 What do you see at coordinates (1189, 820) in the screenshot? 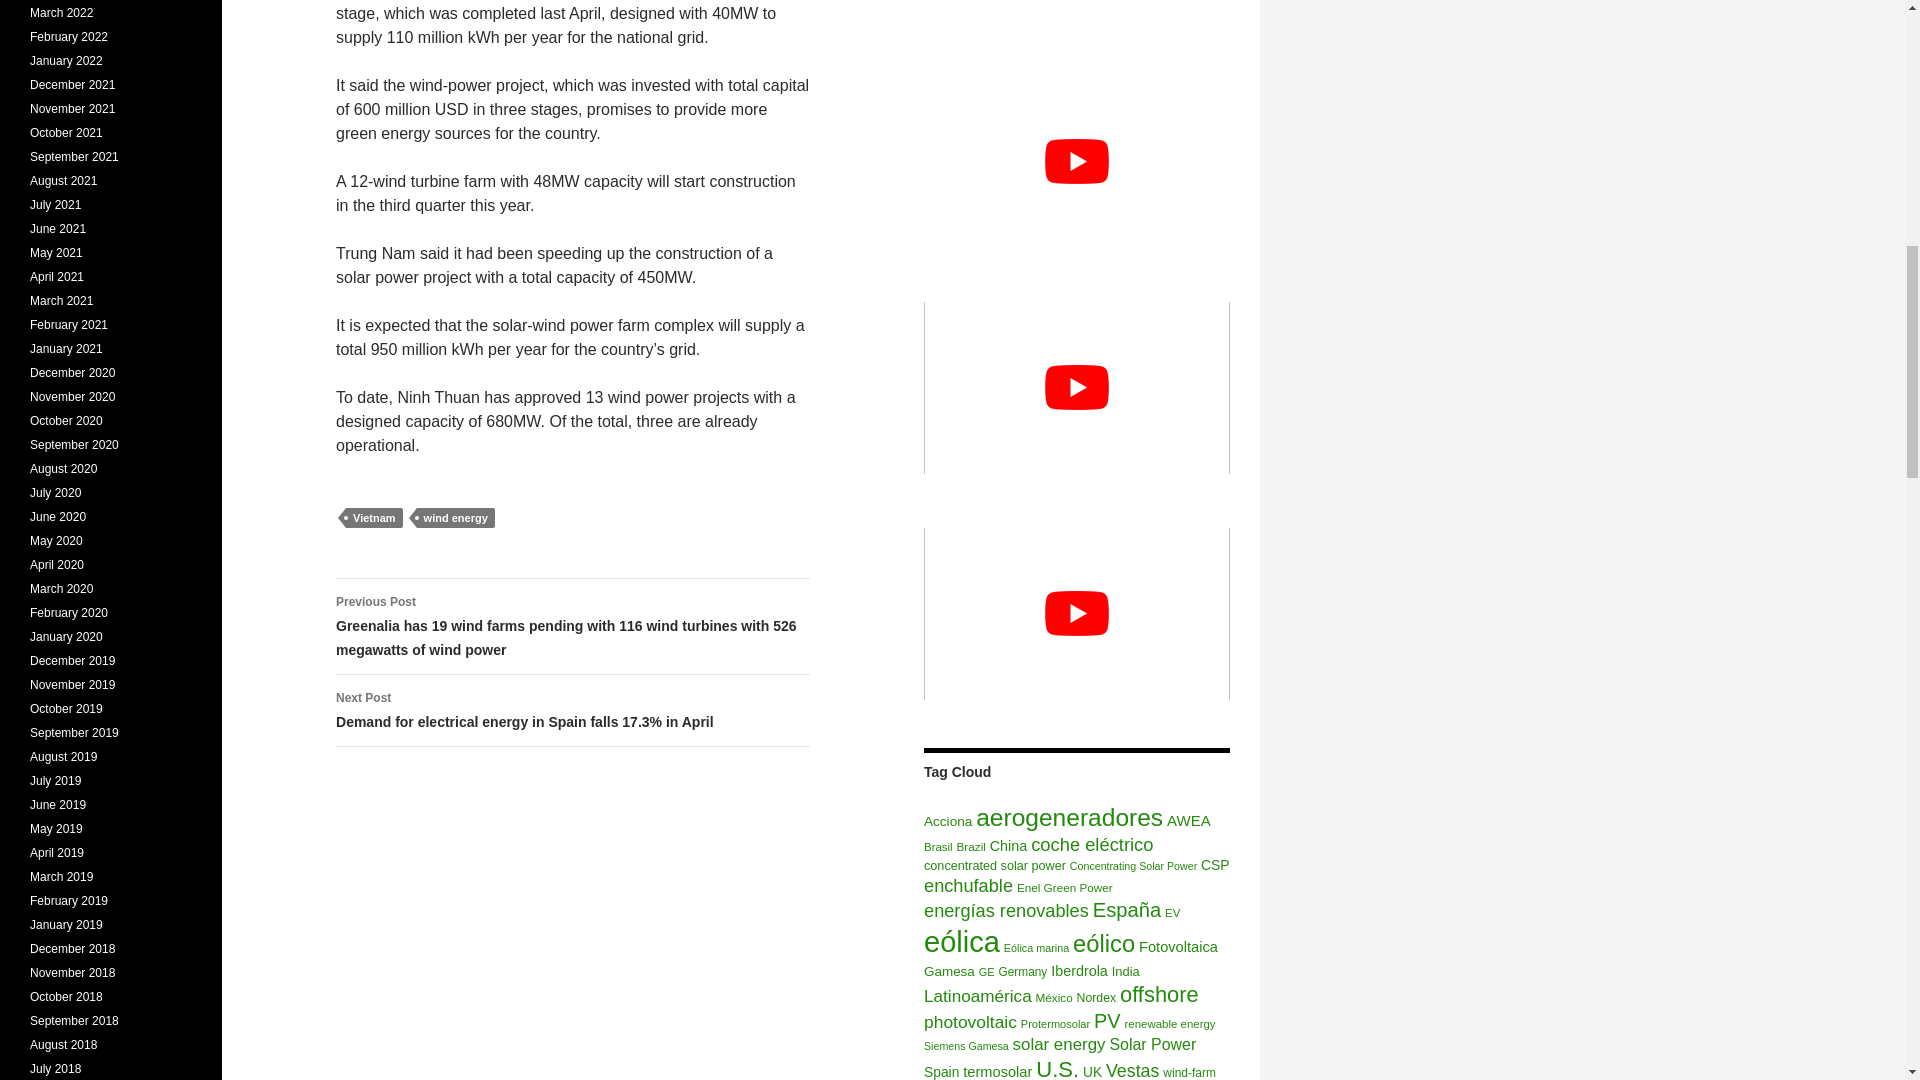
I see `AWEA` at bounding box center [1189, 820].